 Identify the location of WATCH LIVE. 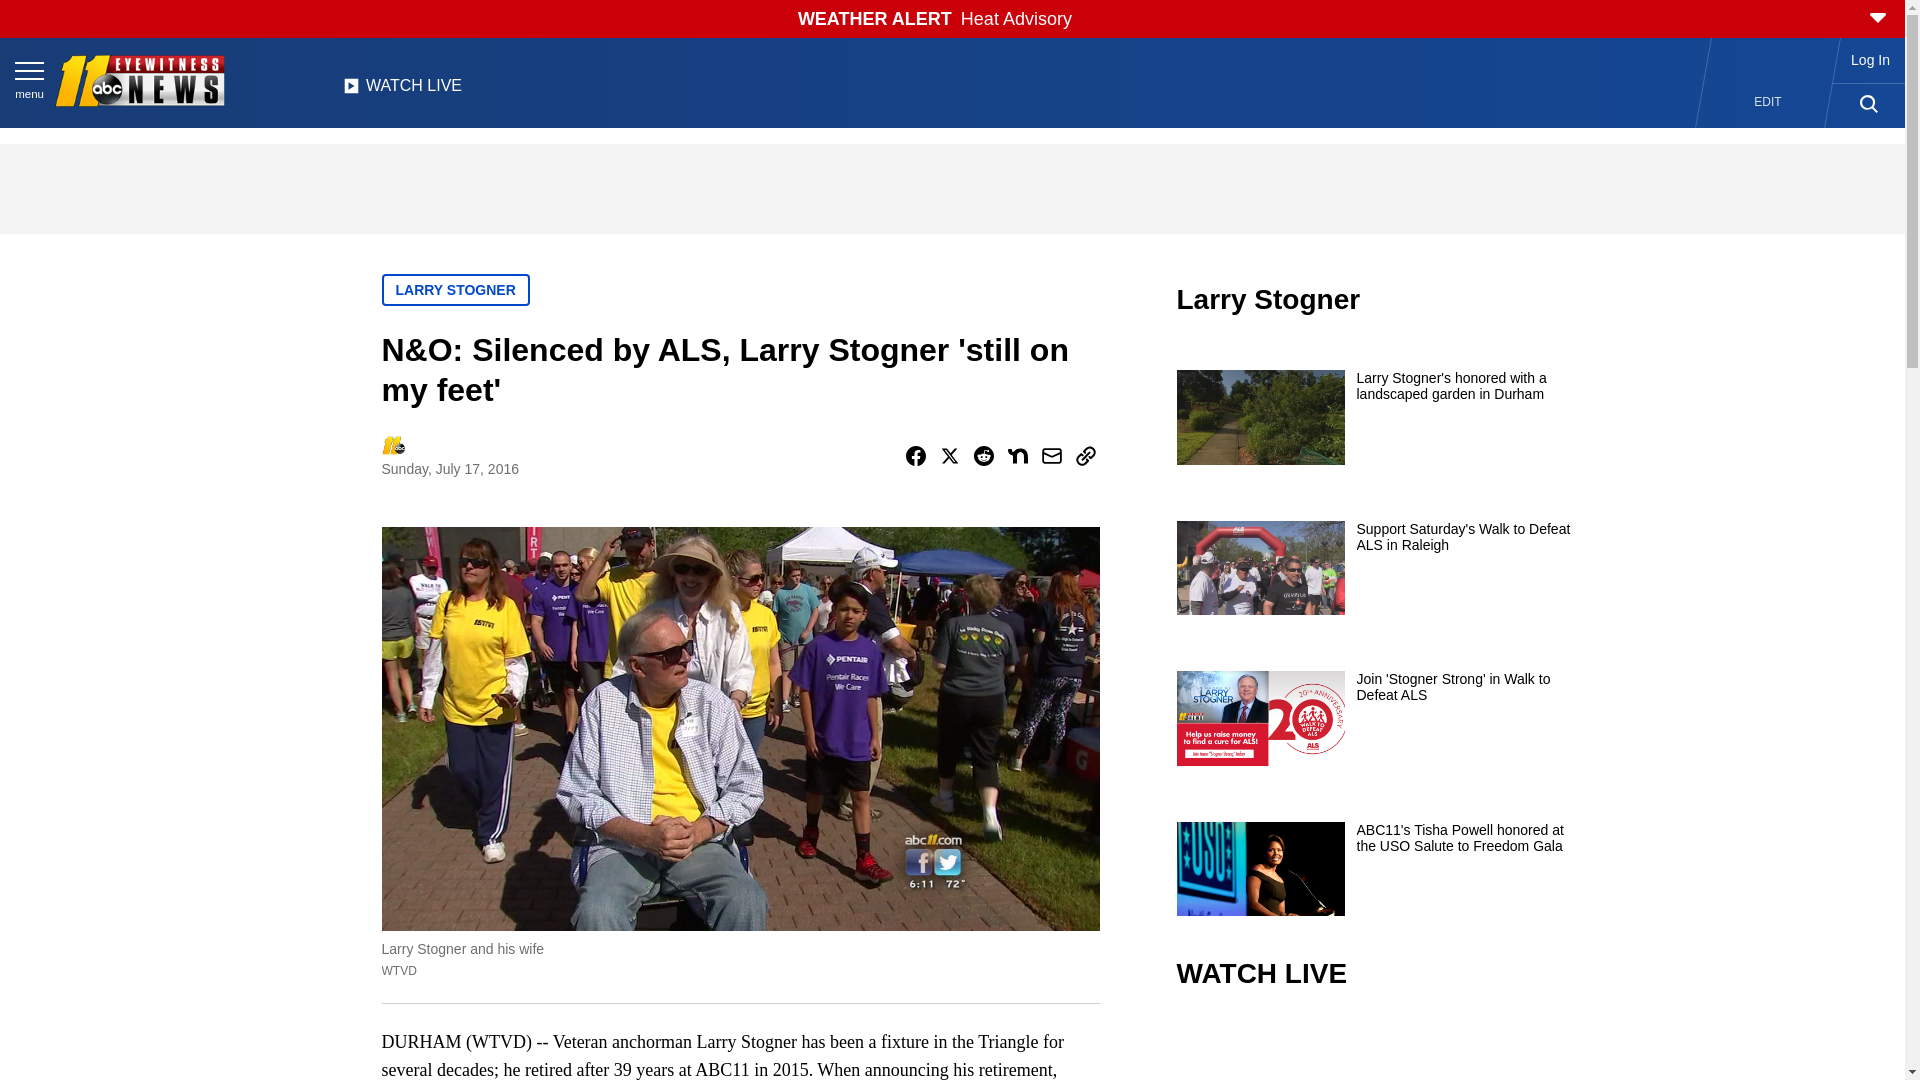
(402, 91).